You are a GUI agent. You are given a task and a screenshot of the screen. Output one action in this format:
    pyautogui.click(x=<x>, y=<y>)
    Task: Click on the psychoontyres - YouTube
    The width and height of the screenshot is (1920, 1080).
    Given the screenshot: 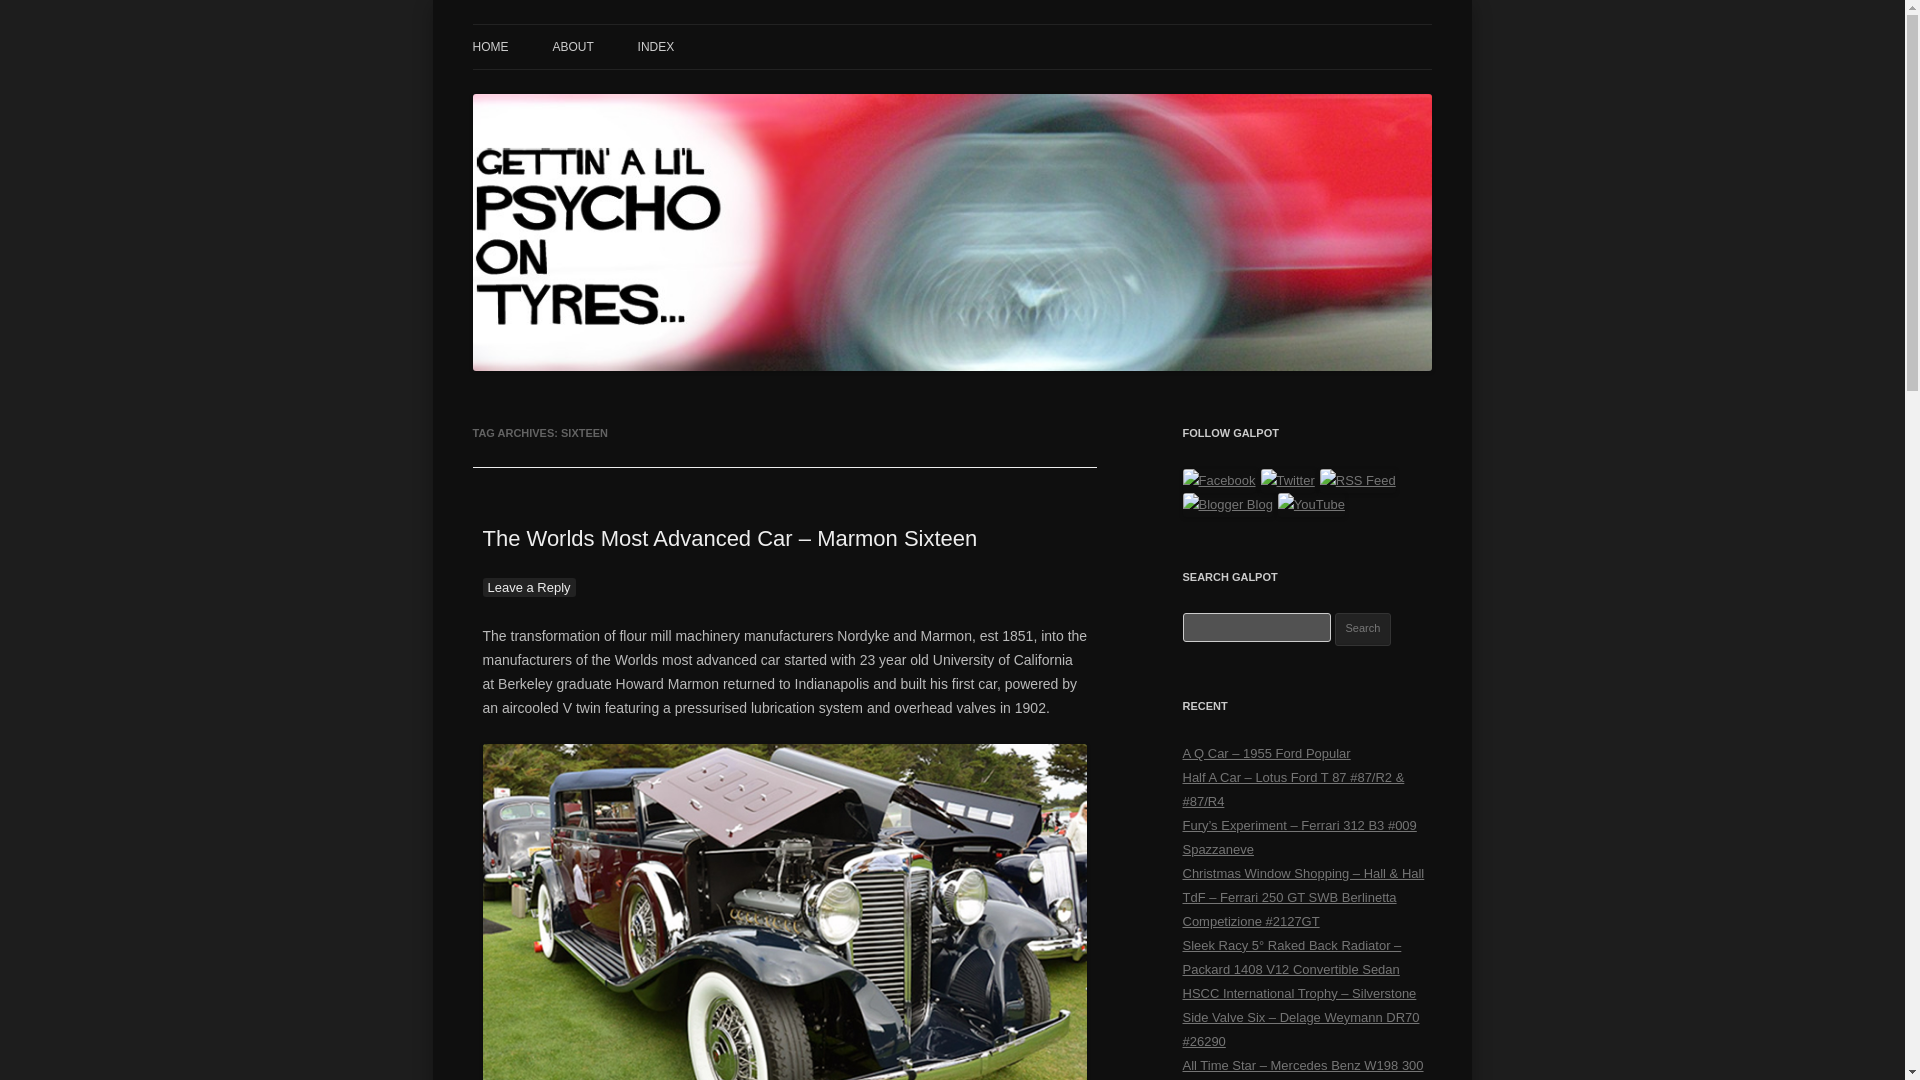 What is the action you would take?
    pyautogui.click(x=1312, y=504)
    